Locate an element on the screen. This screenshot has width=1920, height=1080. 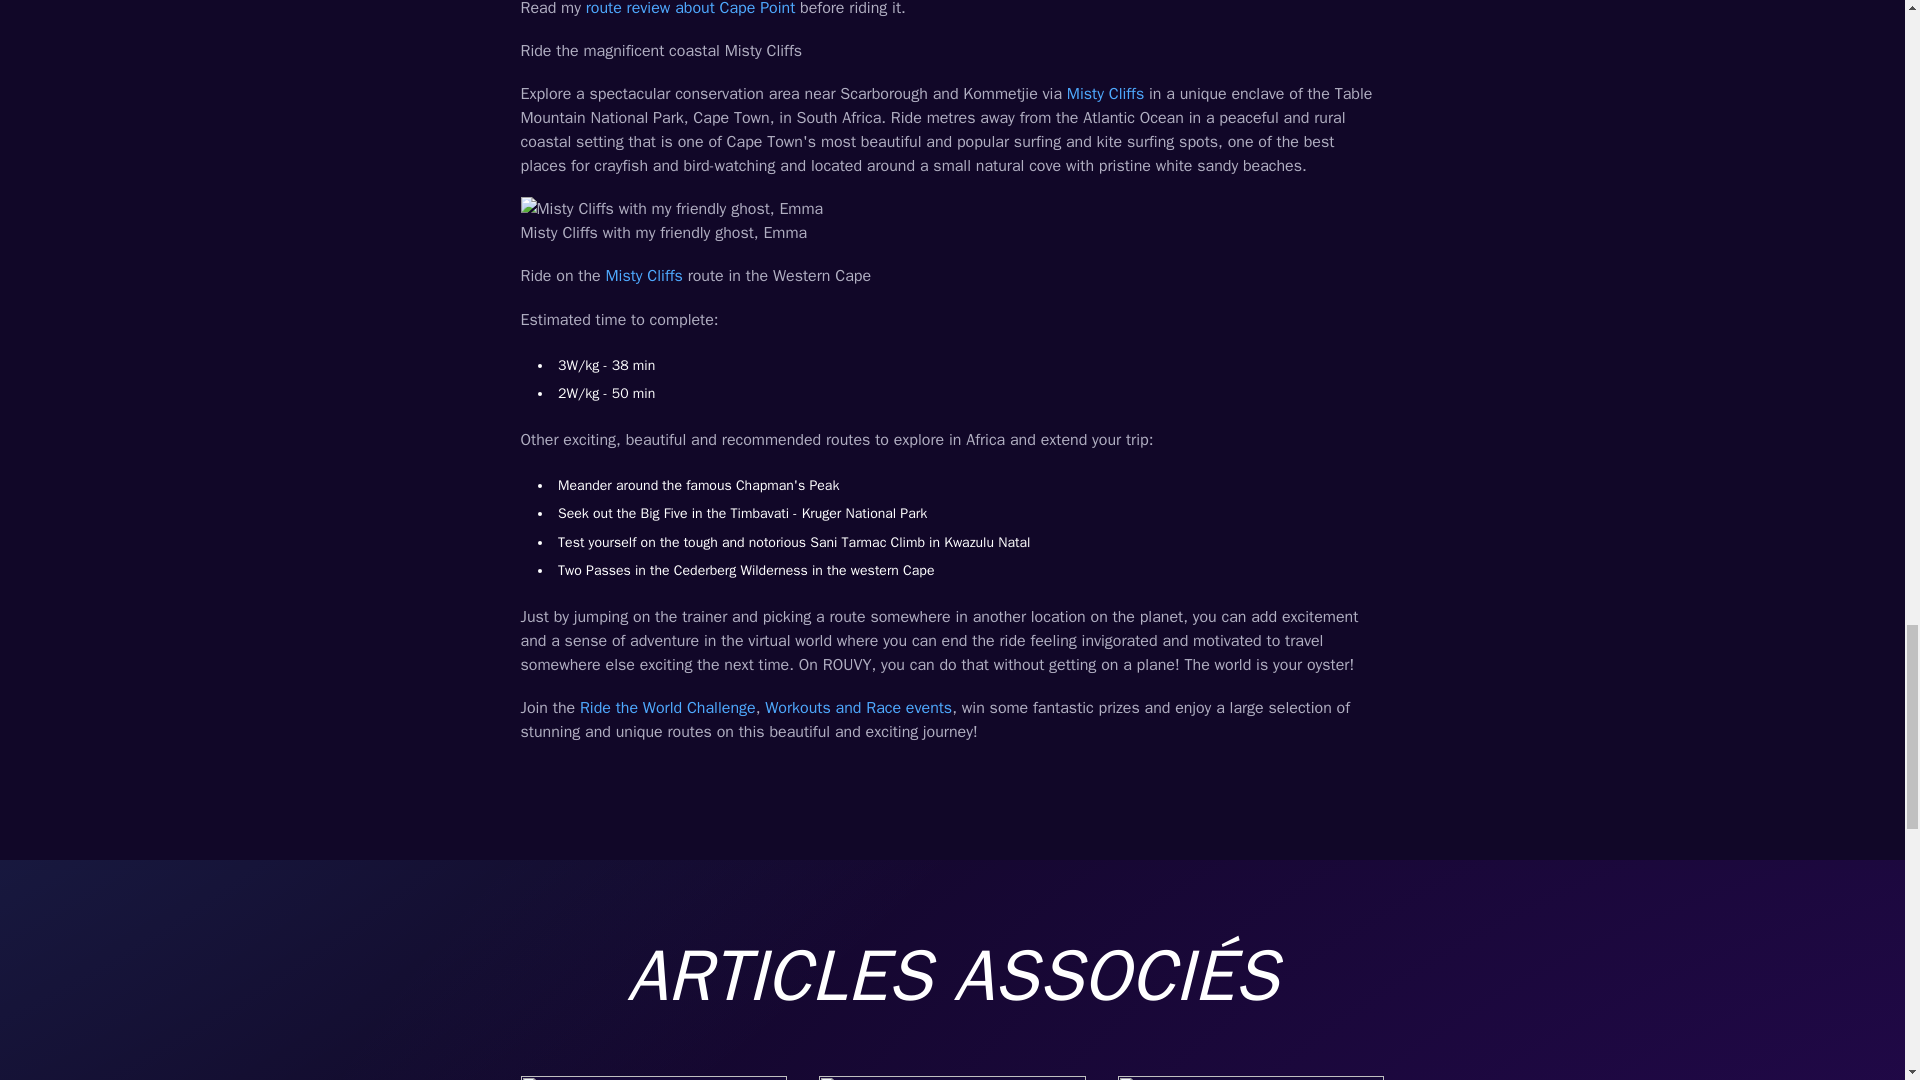
Ride the World Challenge is located at coordinates (668, 708).